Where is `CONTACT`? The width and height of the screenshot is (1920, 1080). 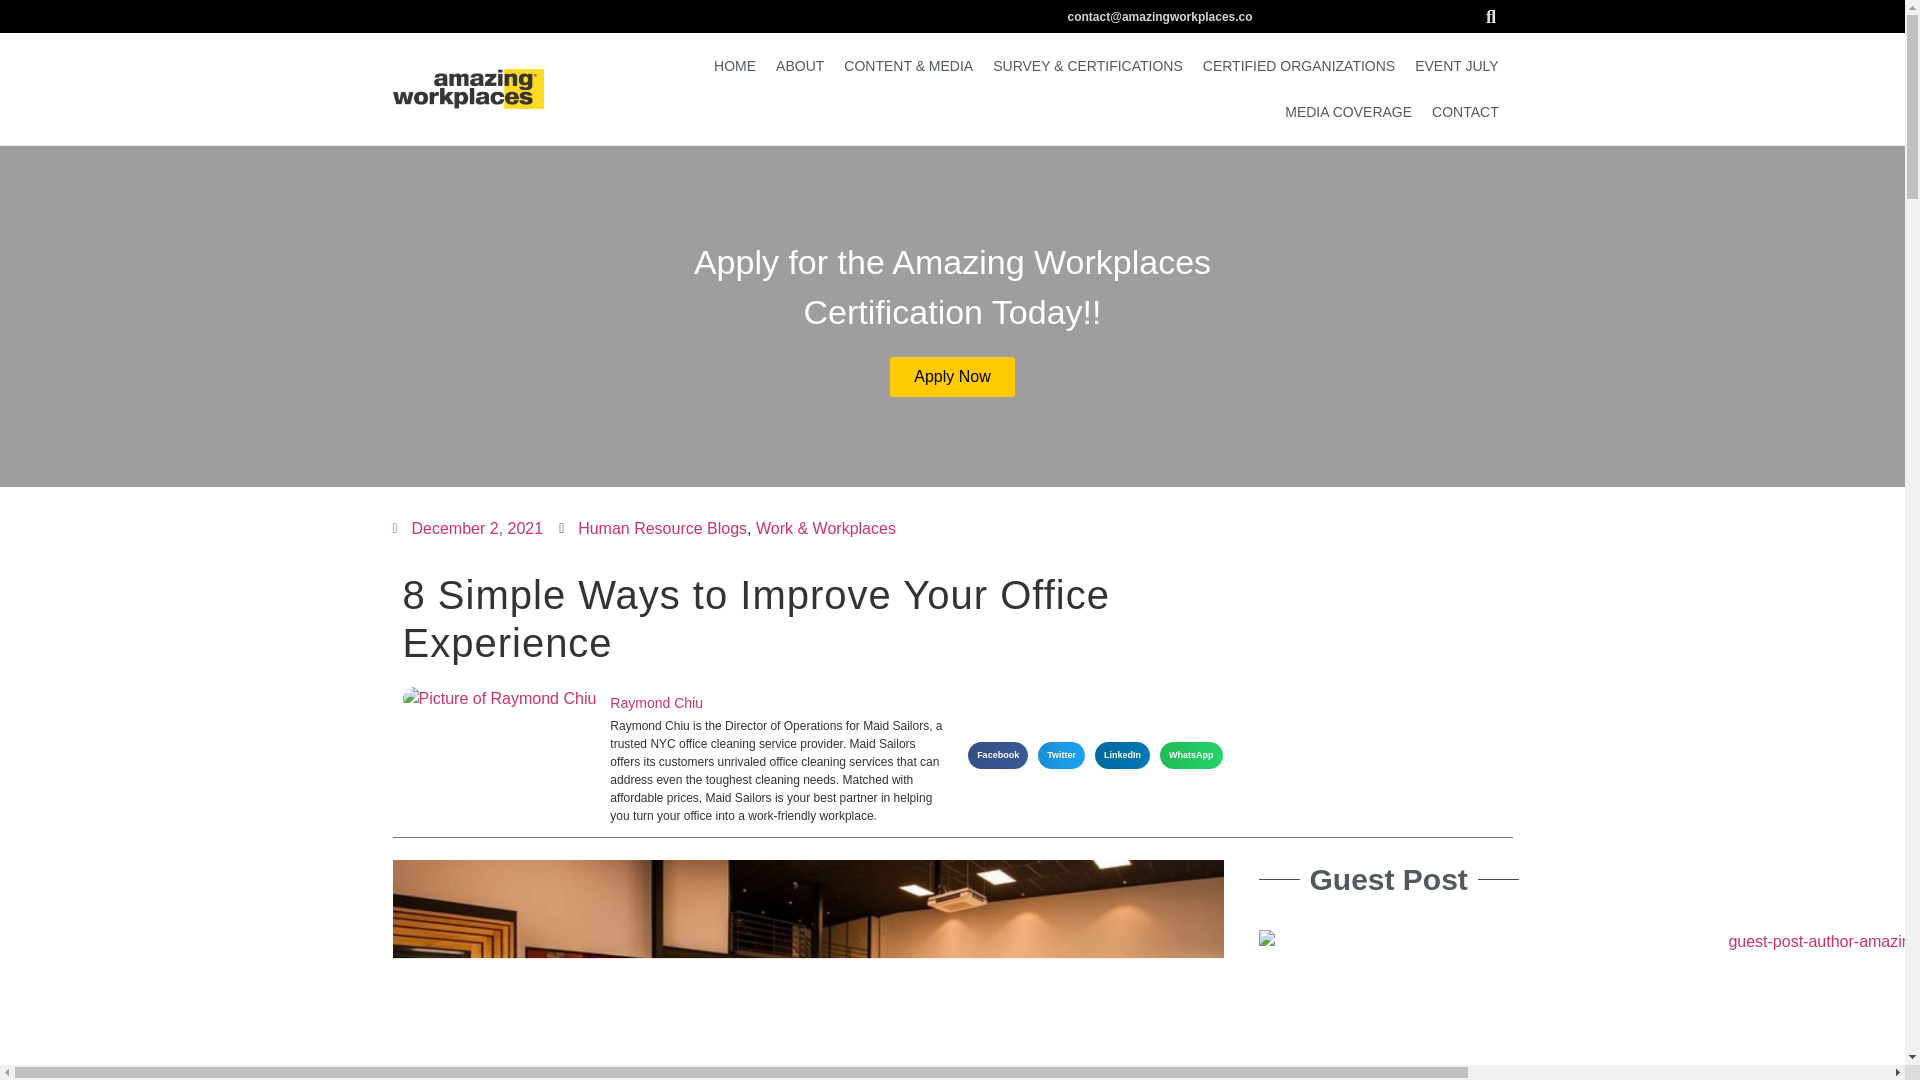 CONTACT is located at coordinates (1466, 112).